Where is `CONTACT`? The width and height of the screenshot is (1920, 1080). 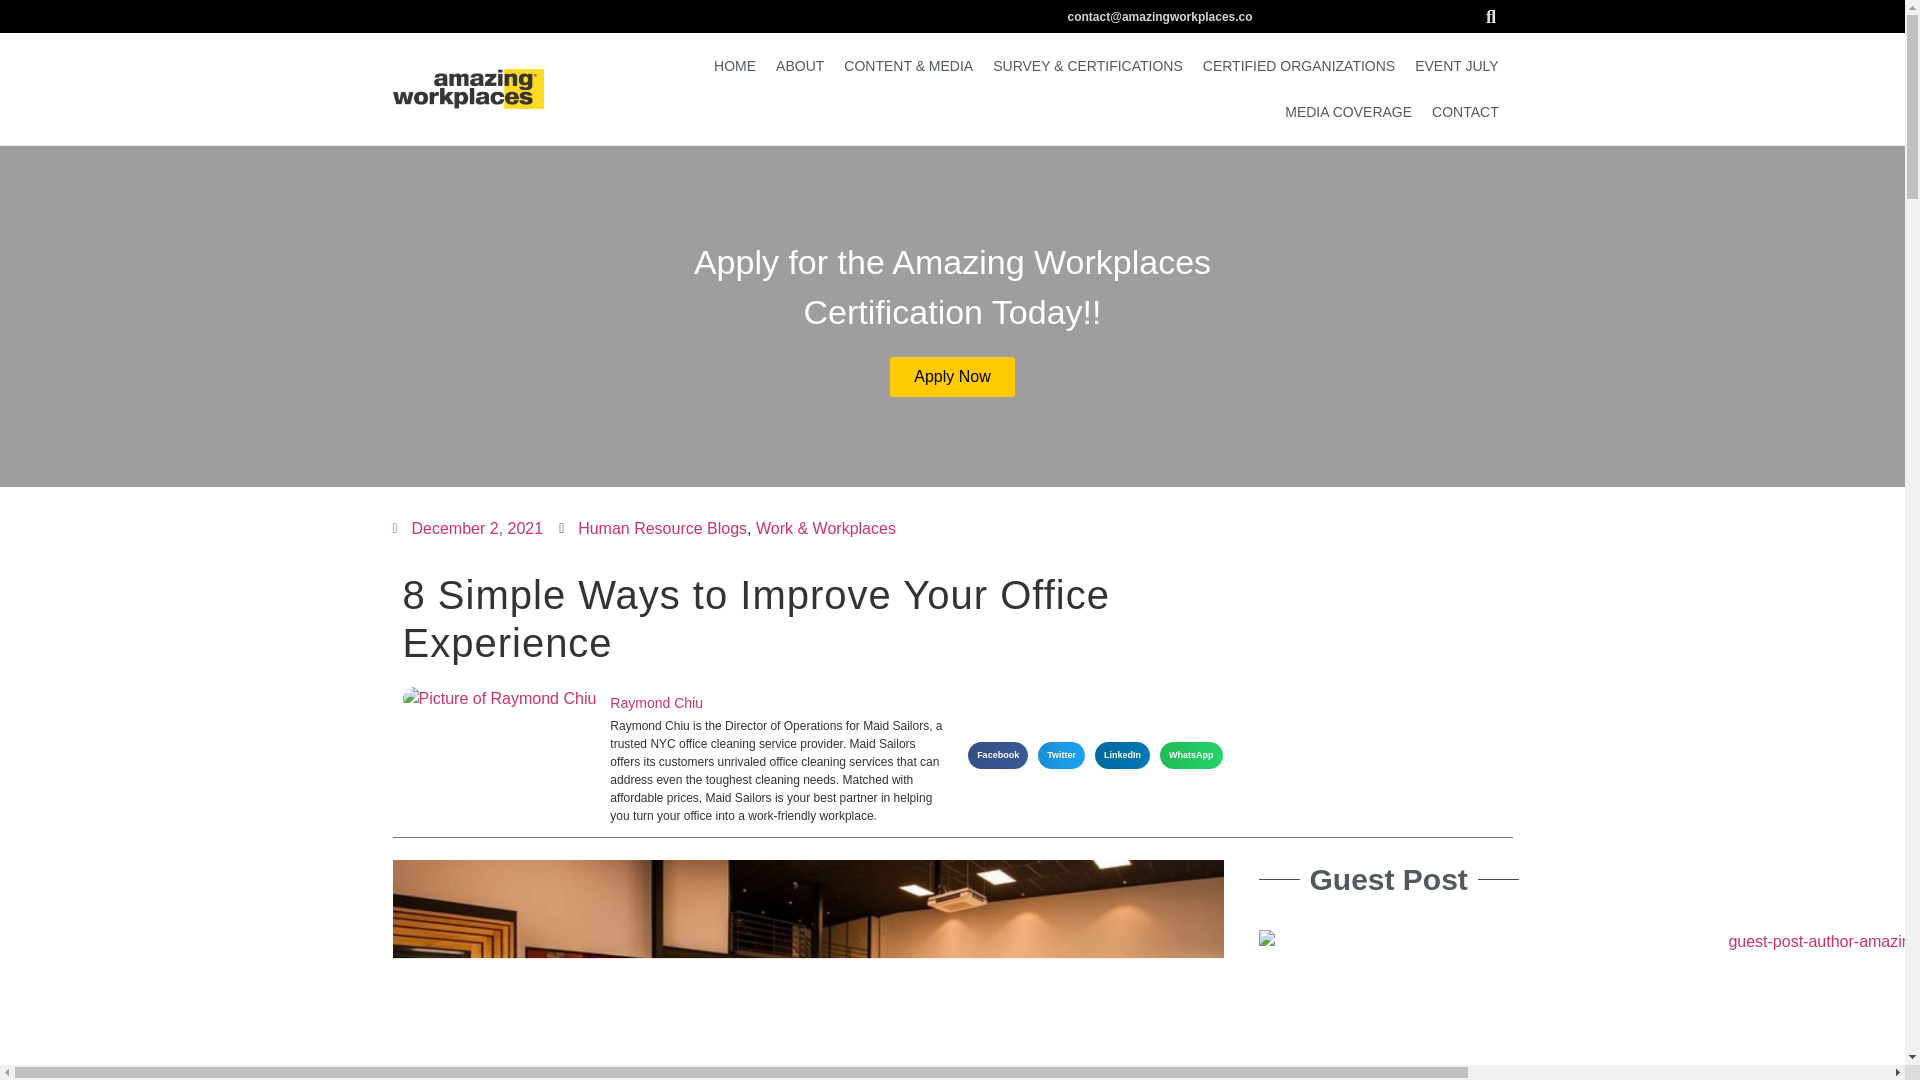 CONTACT is located at coordinates (1466, 112).